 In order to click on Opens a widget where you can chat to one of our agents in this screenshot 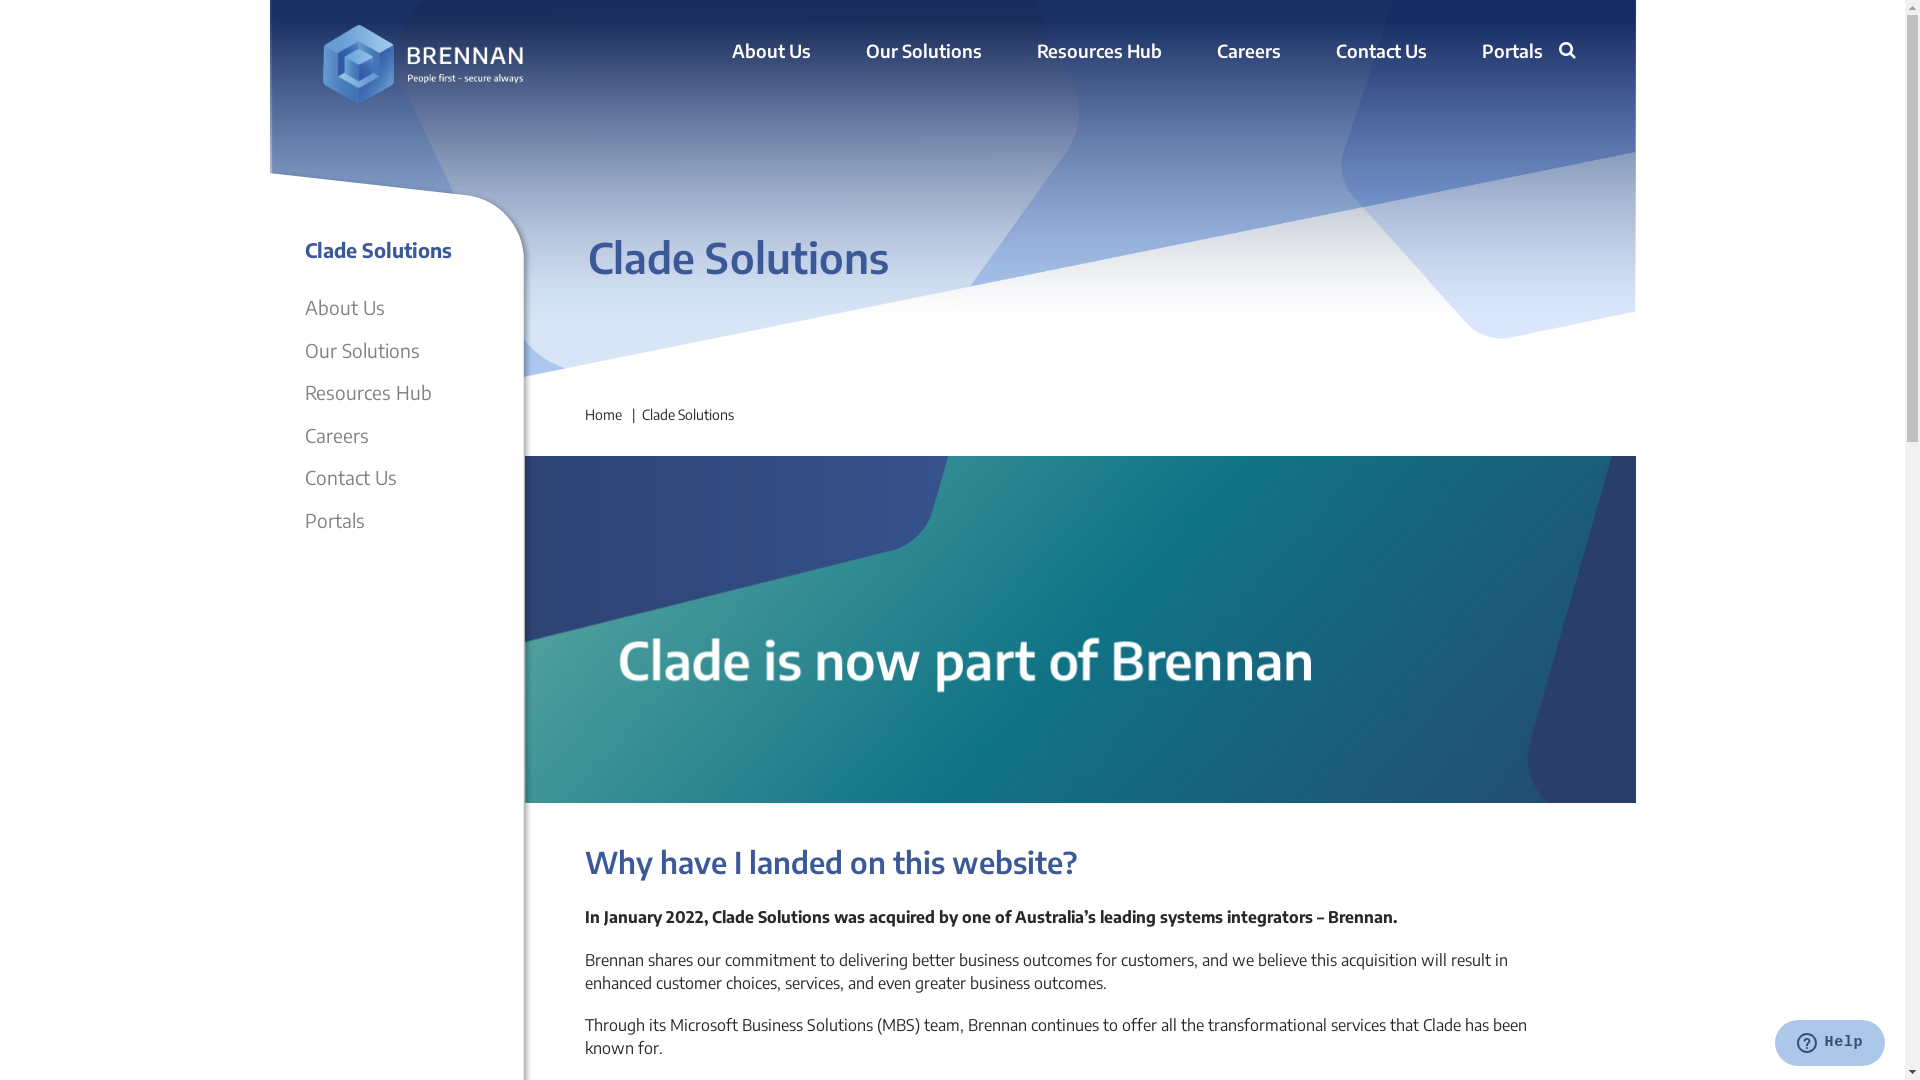, I will do `click(1830, 1045)`.